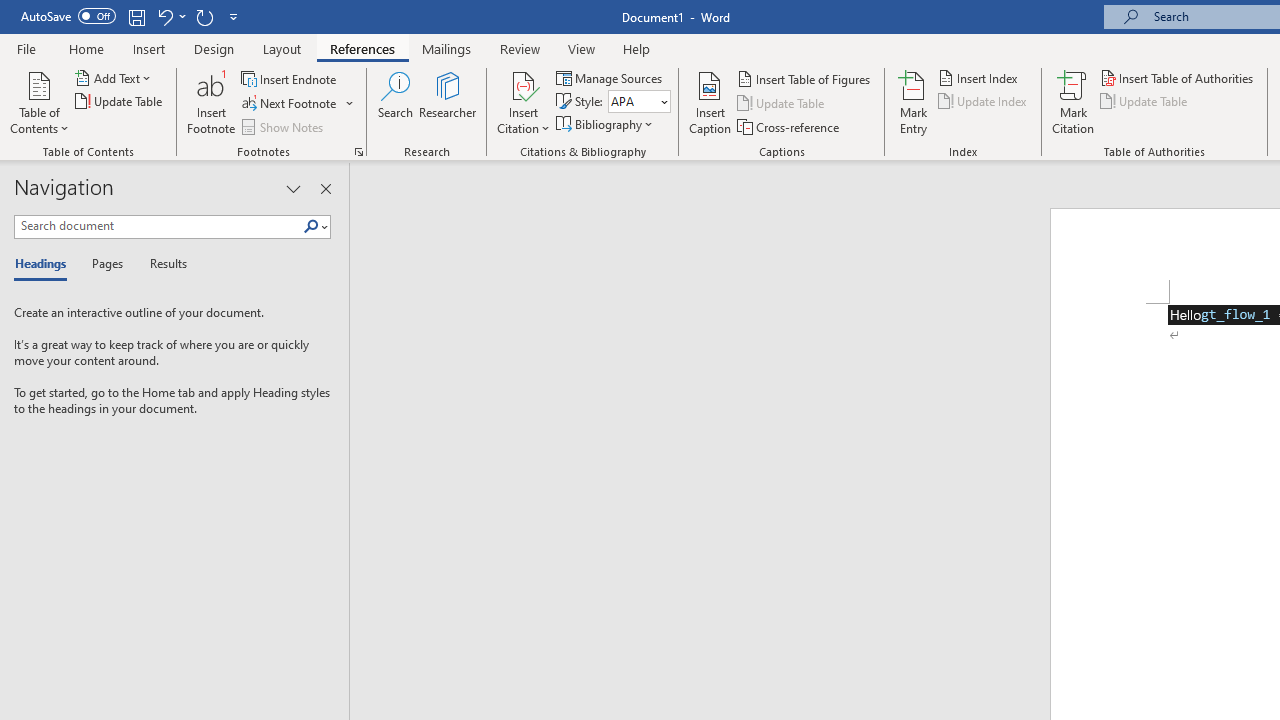 This screenshot has height=720, width=1280. Describe the element at coordinates (290, 78) in the screenshot. I see `Insert Endnote` at that location.